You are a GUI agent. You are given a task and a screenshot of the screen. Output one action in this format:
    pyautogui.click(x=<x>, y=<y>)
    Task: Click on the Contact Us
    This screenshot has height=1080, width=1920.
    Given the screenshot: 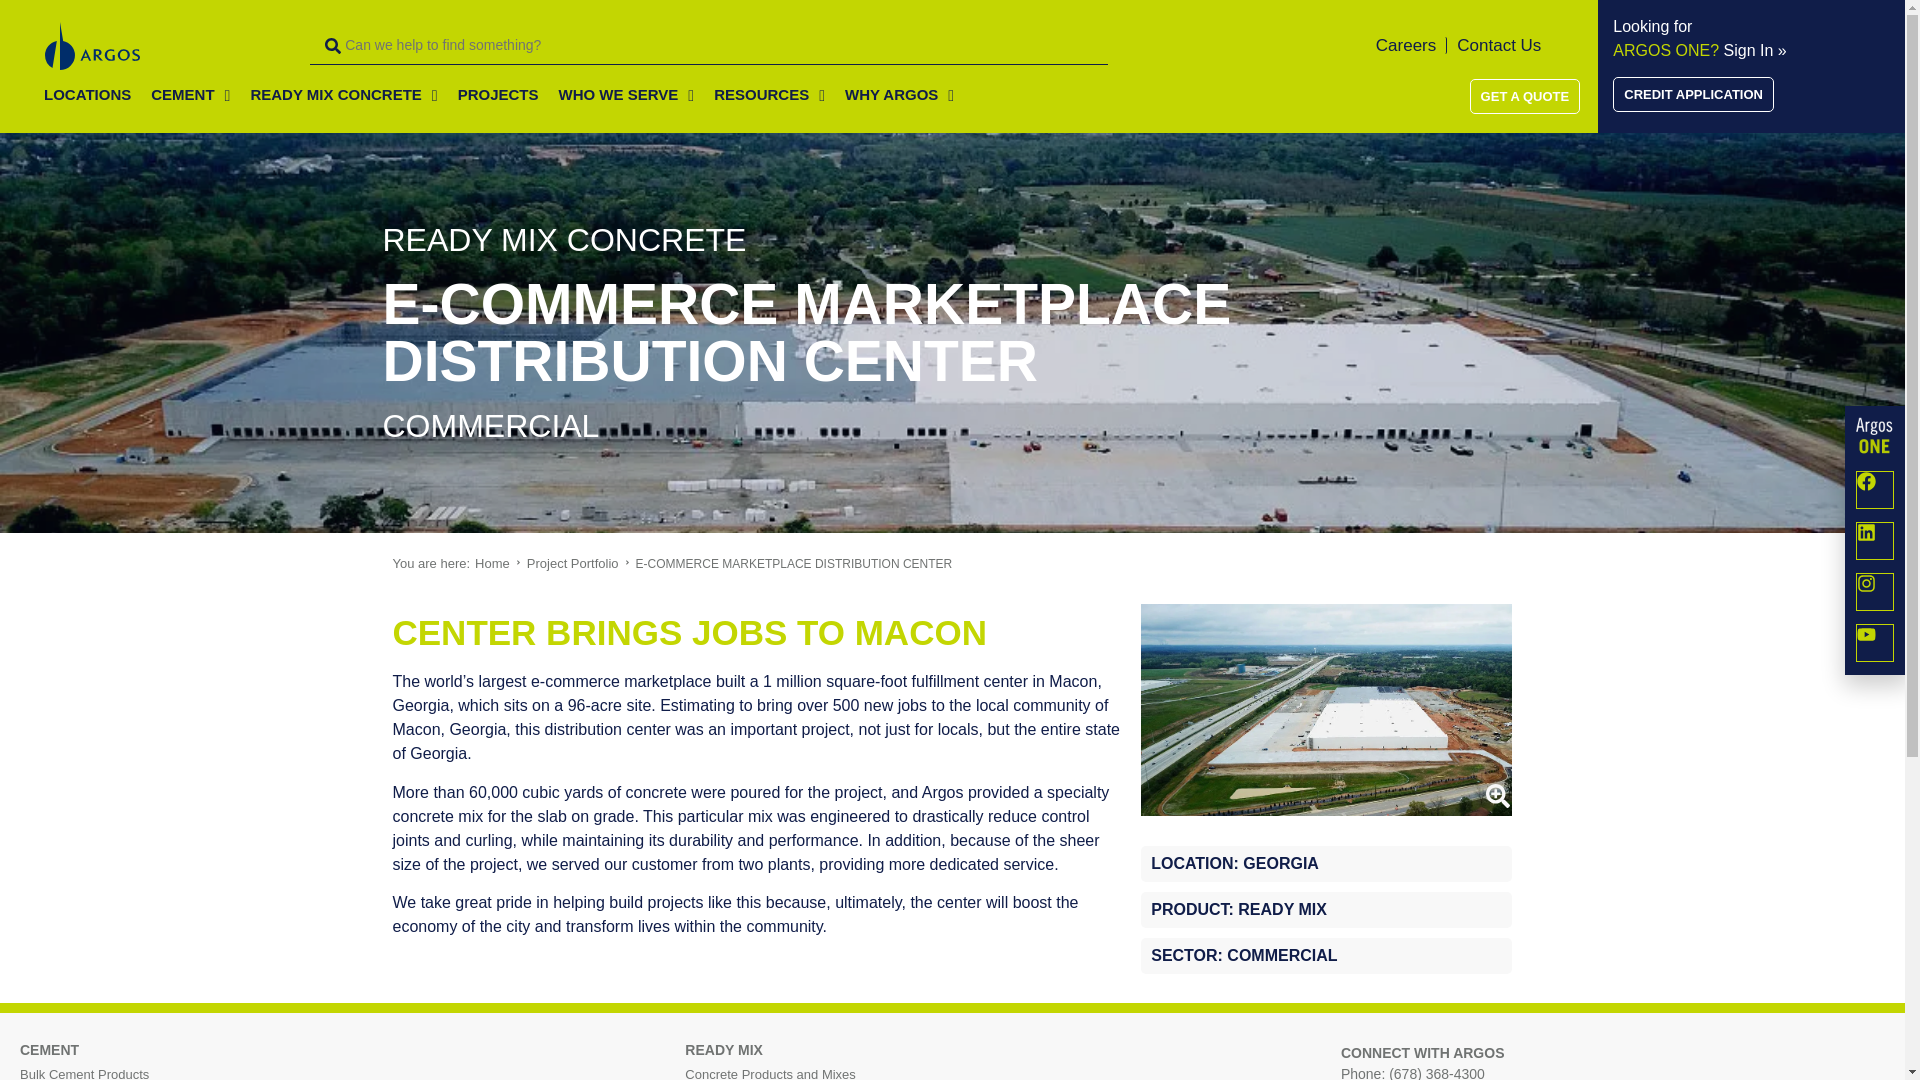 What is the action you would take?
    pyautogui.click(x=1499, y=45)
    